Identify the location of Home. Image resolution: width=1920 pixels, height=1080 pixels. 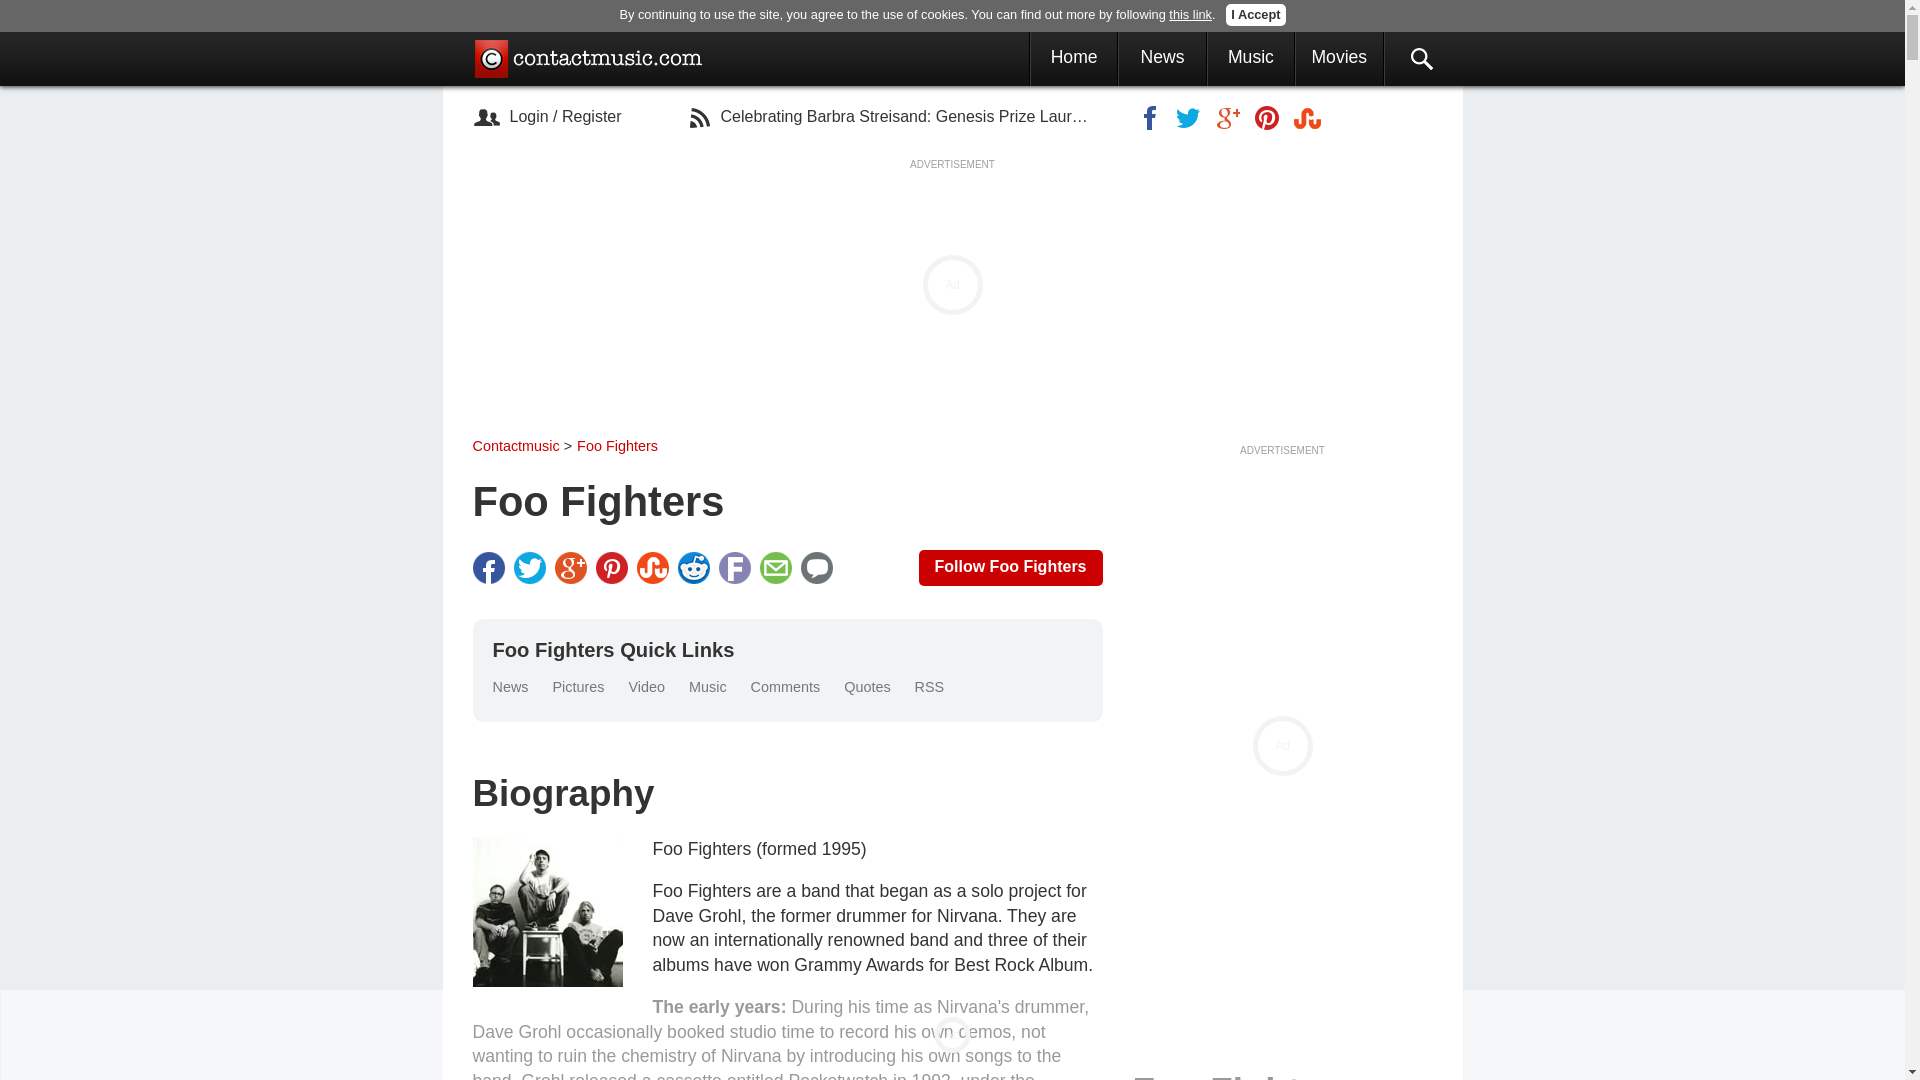
(1074, 56).